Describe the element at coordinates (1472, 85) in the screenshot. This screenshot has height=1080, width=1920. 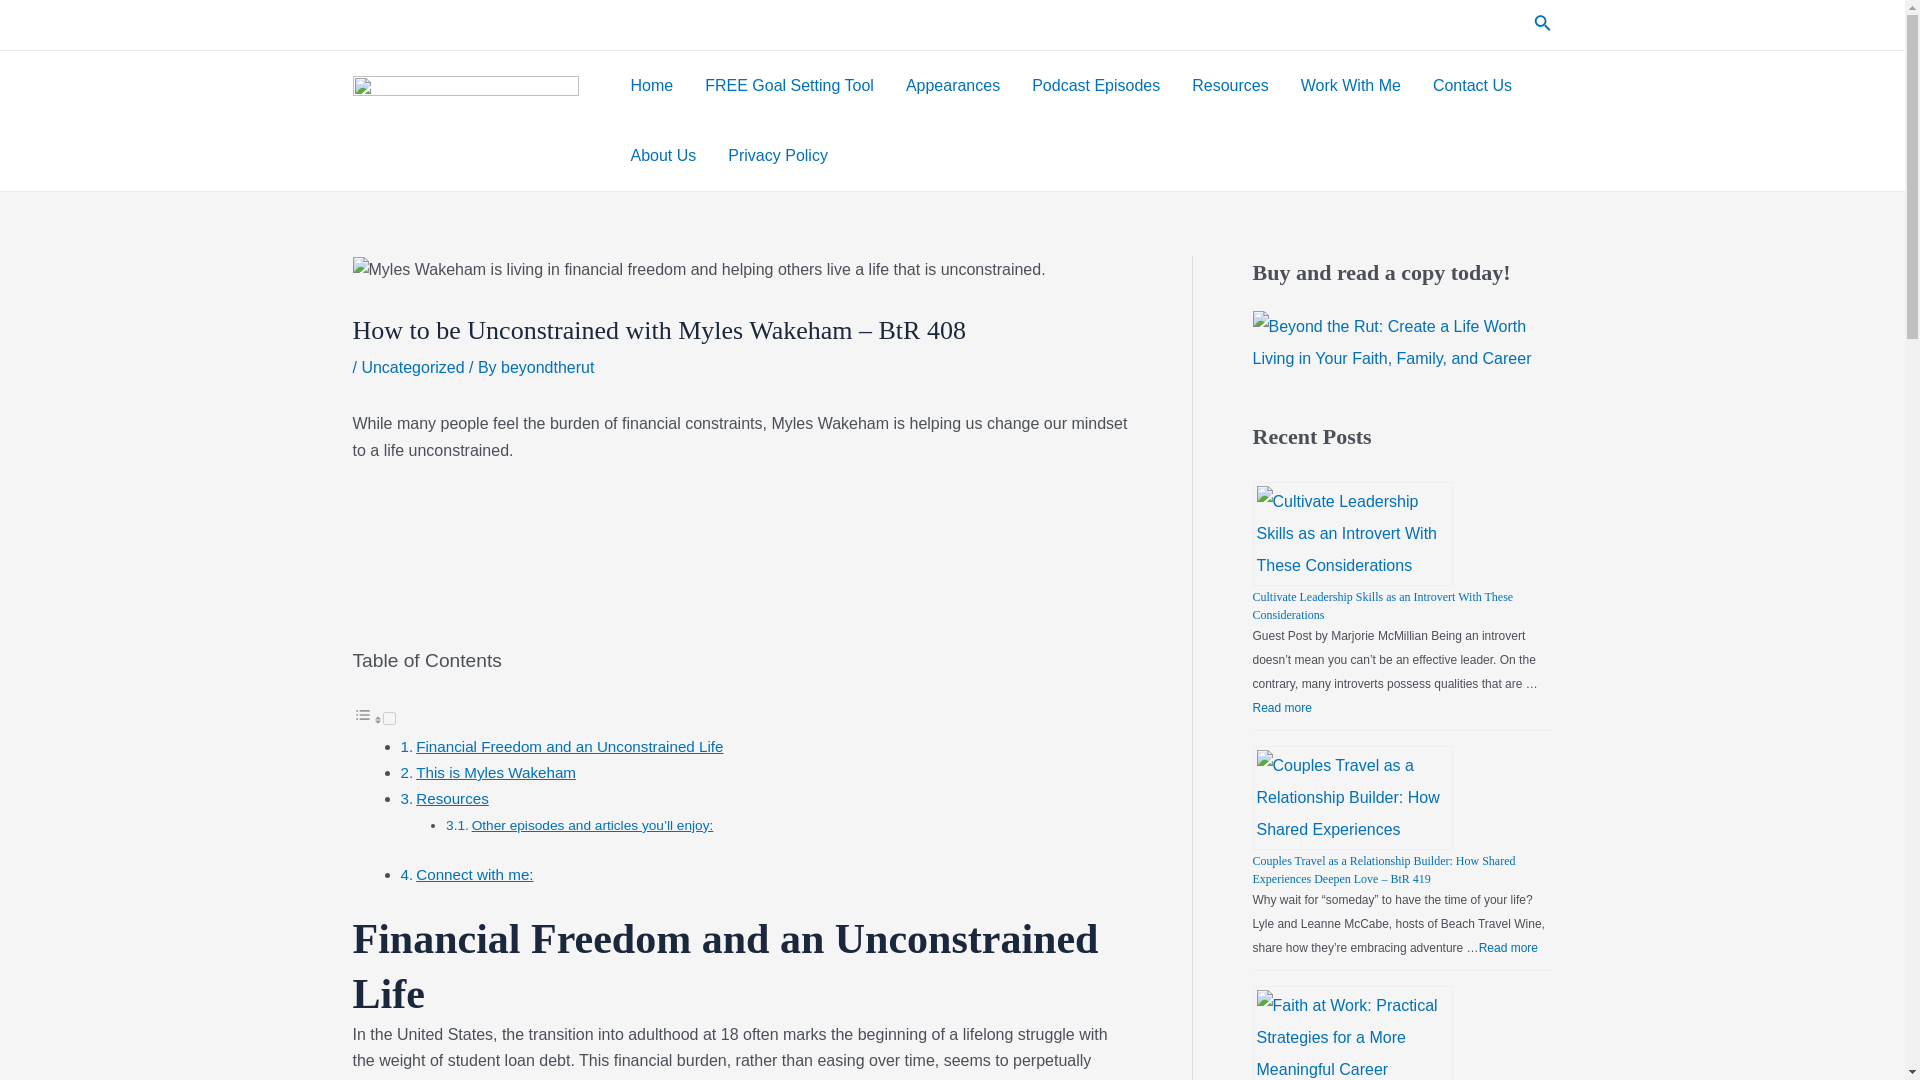
I see `Contact Us` at that location.